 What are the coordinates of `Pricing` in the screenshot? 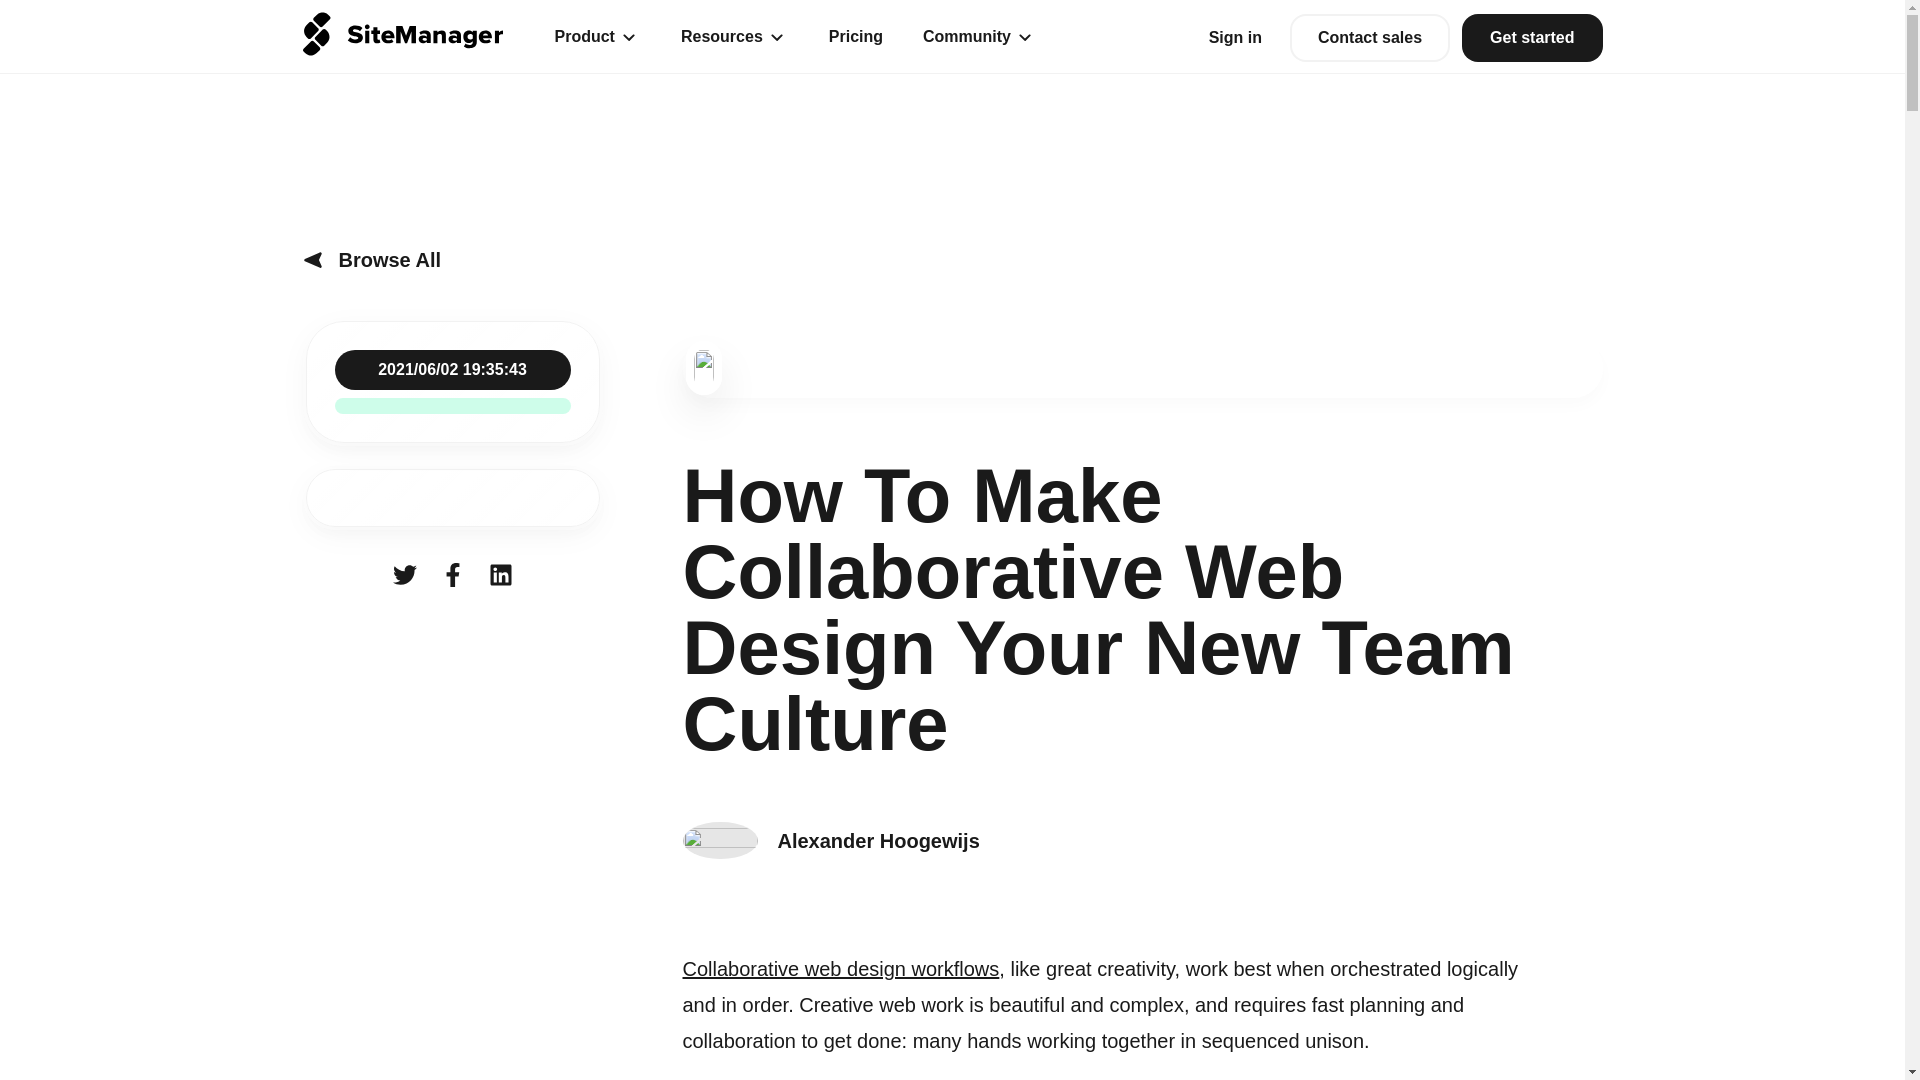 It's located at (856, 36).